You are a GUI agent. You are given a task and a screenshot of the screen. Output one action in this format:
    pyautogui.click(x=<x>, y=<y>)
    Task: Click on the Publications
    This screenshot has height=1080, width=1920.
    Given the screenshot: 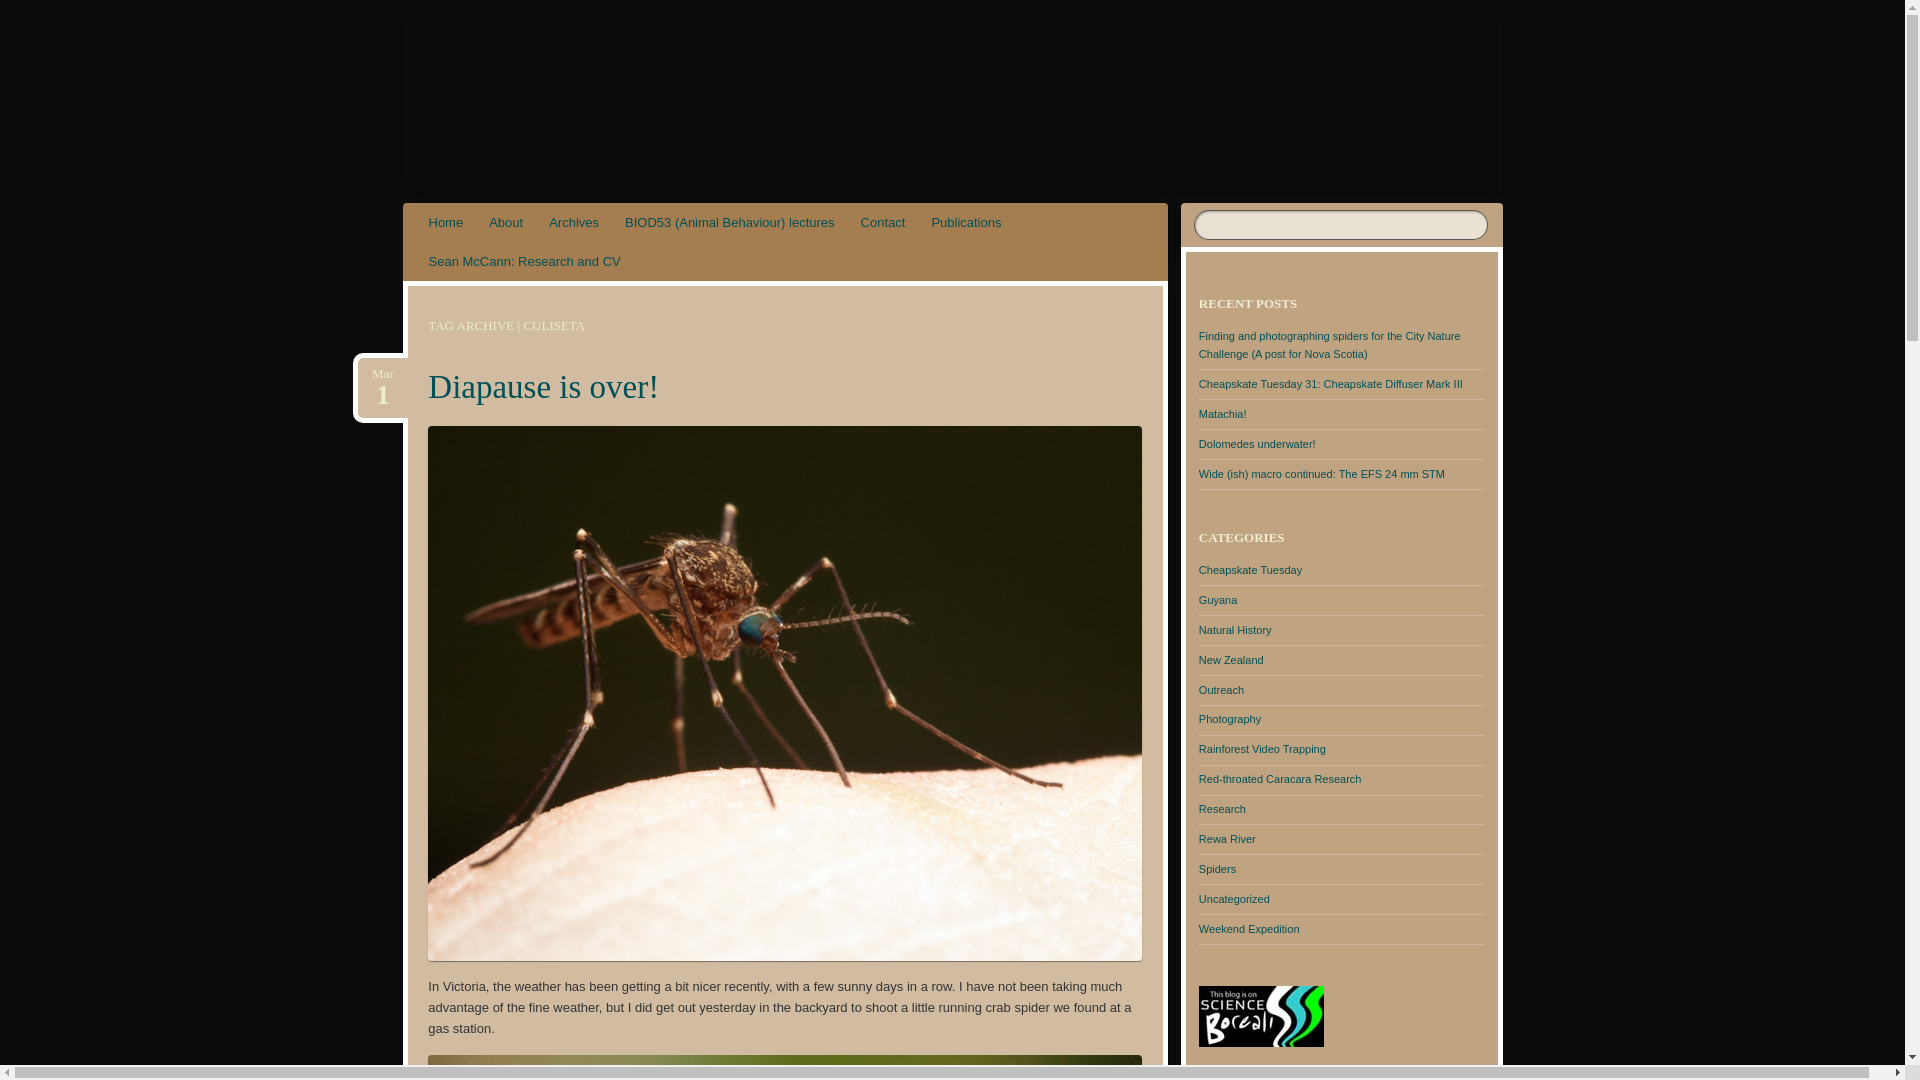 What is the action you would take?
    pyautogui.click(x=965, y=222)
    